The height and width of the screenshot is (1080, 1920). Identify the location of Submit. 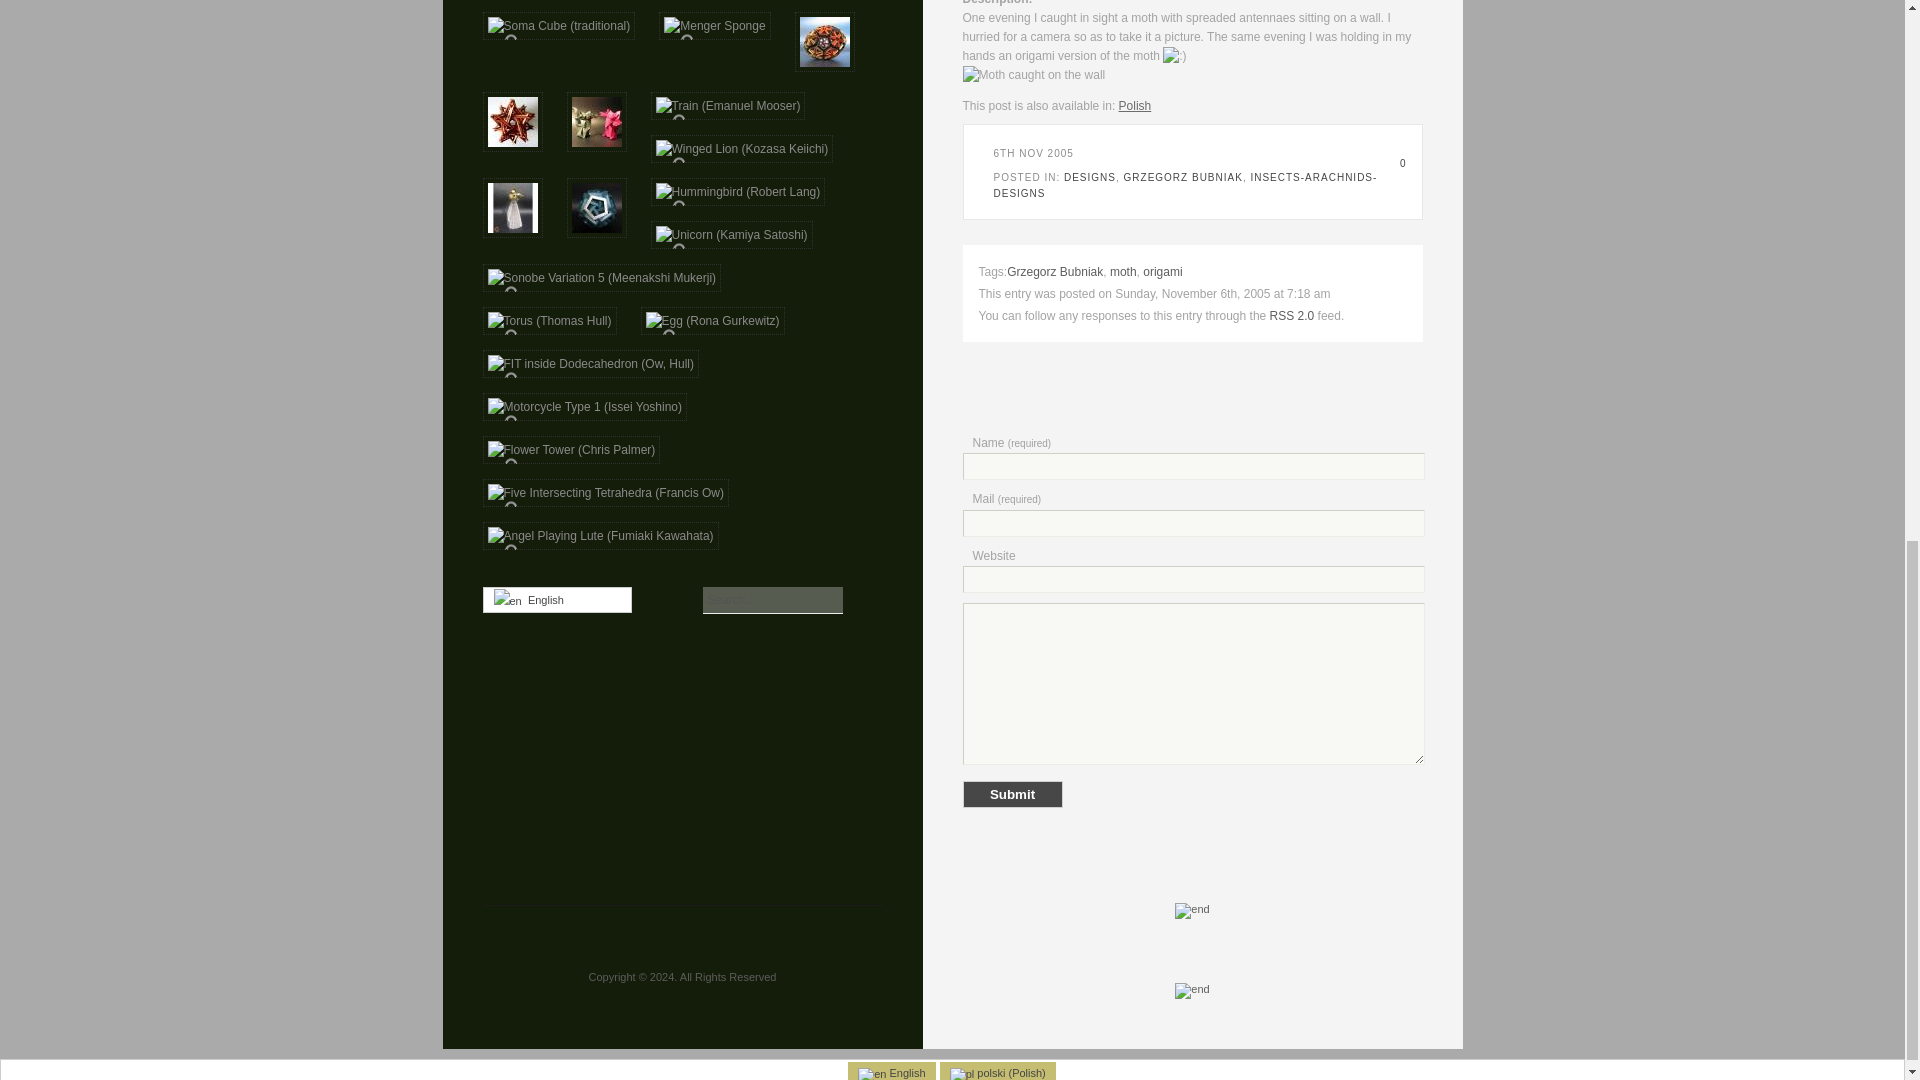
(1011, 794).